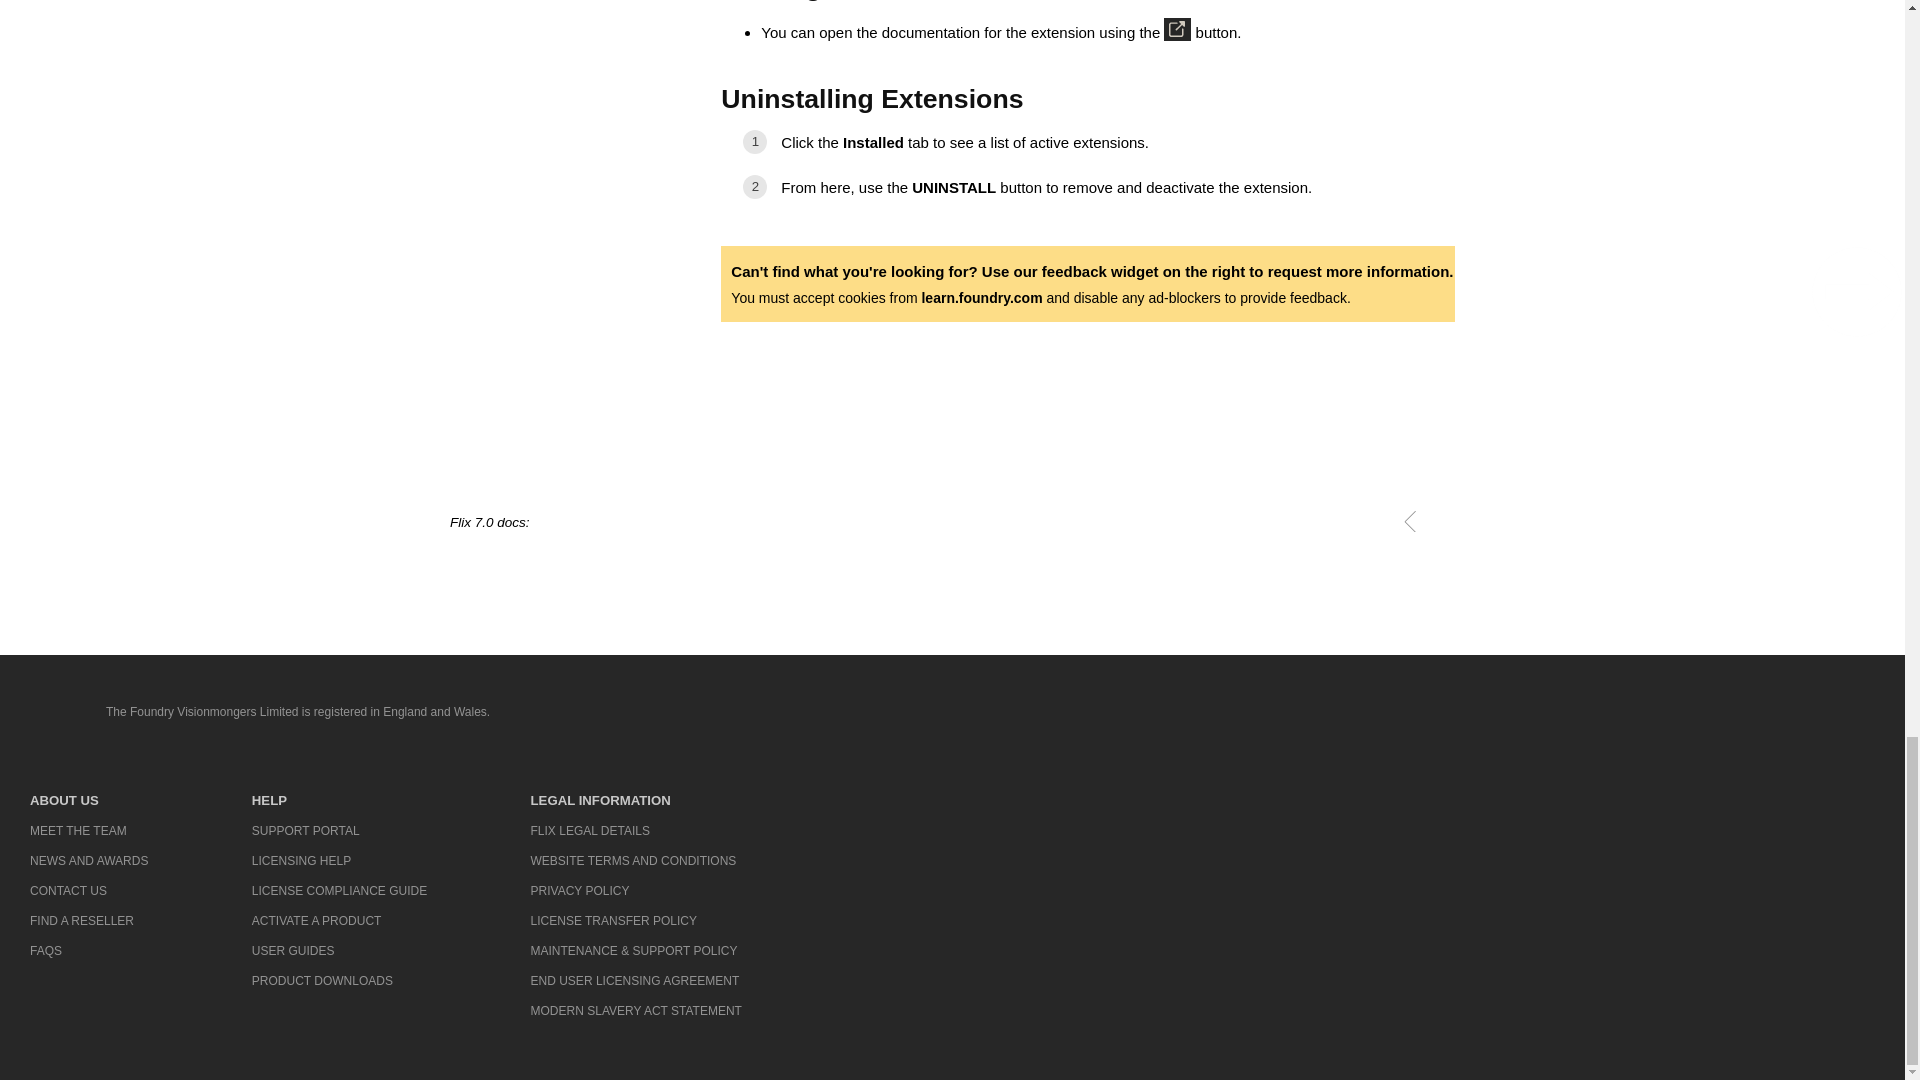 The width and height of the screenshot is (1920, 1080). What do you see at coordinates (88, 890) in the screenshot?
I see `CONTACT US` at bounding box center [88, 890].